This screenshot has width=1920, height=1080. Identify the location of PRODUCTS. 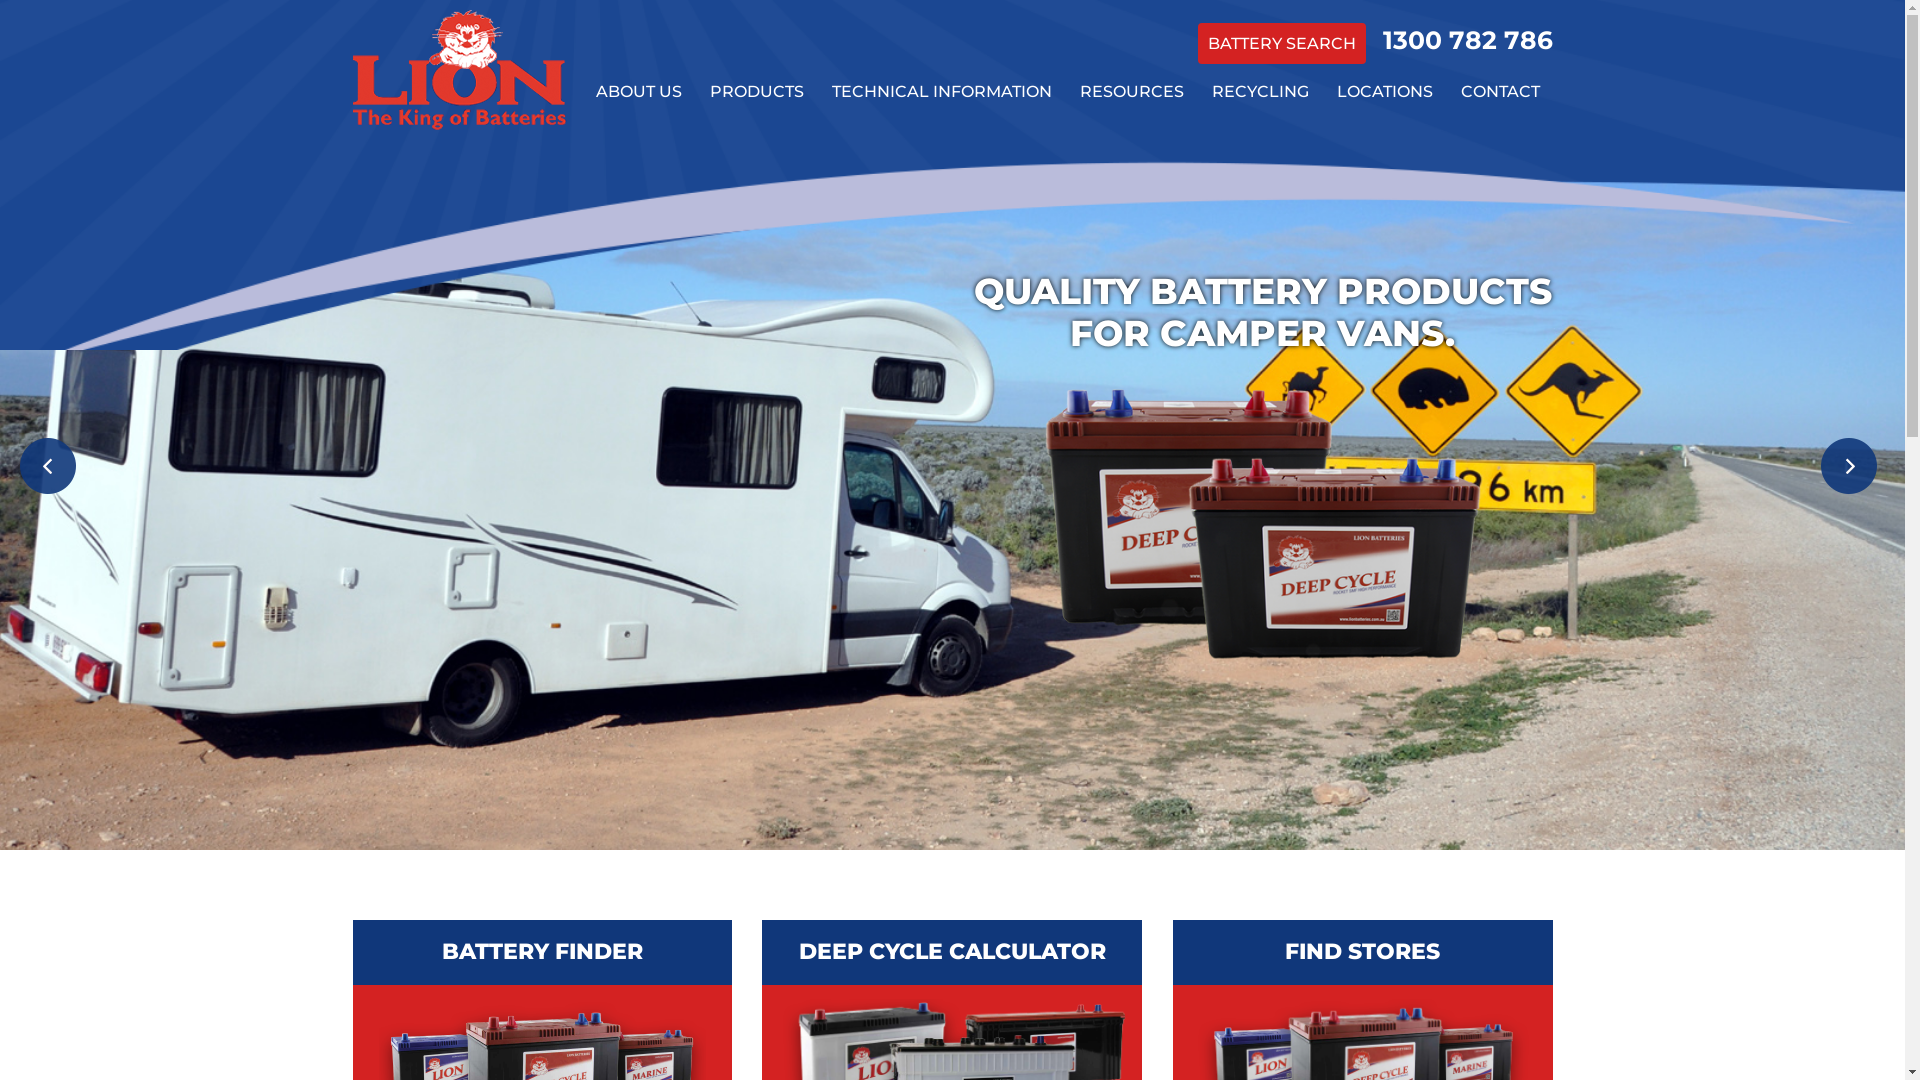
(756, 92).